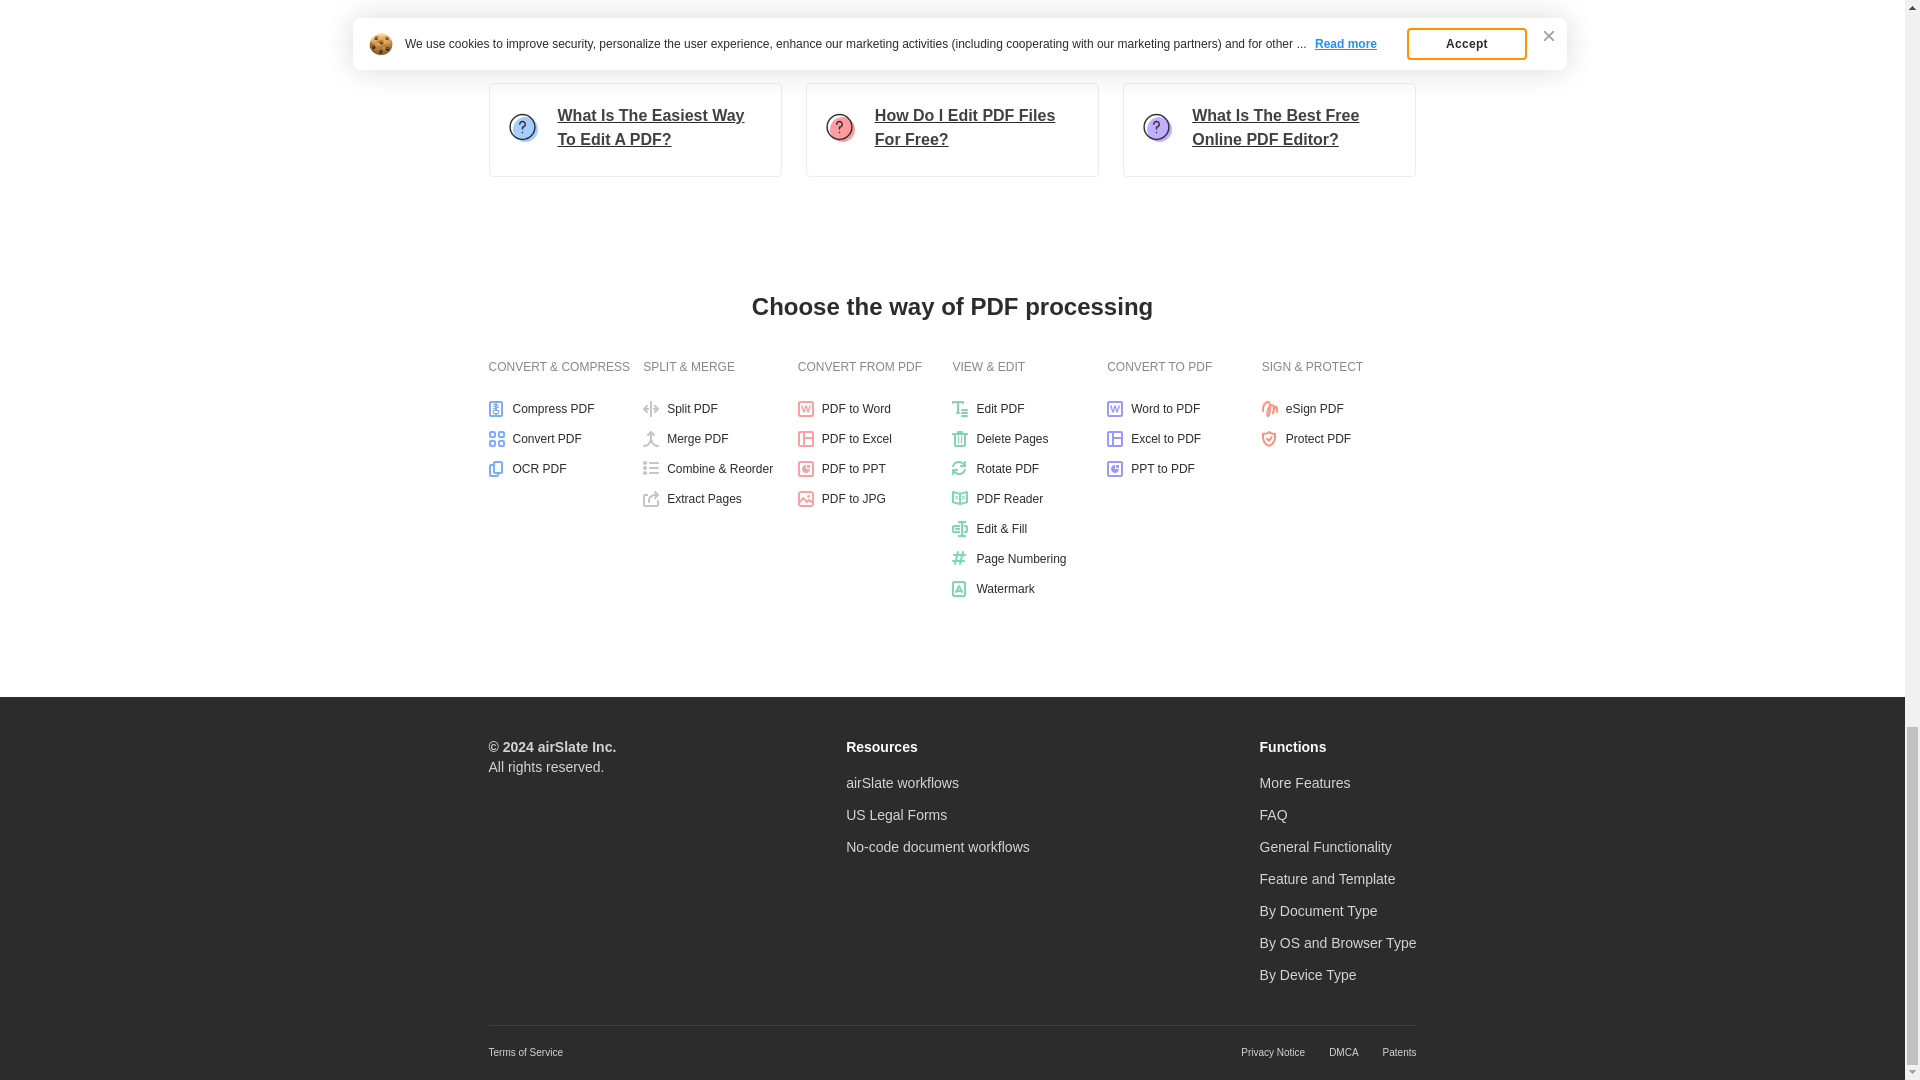 Image resolution: width=1920 pixels, height=1080 pixels. Describe the element at coordinates (1338, 438) in the screenshot. I see `Protect PDF` at that location.